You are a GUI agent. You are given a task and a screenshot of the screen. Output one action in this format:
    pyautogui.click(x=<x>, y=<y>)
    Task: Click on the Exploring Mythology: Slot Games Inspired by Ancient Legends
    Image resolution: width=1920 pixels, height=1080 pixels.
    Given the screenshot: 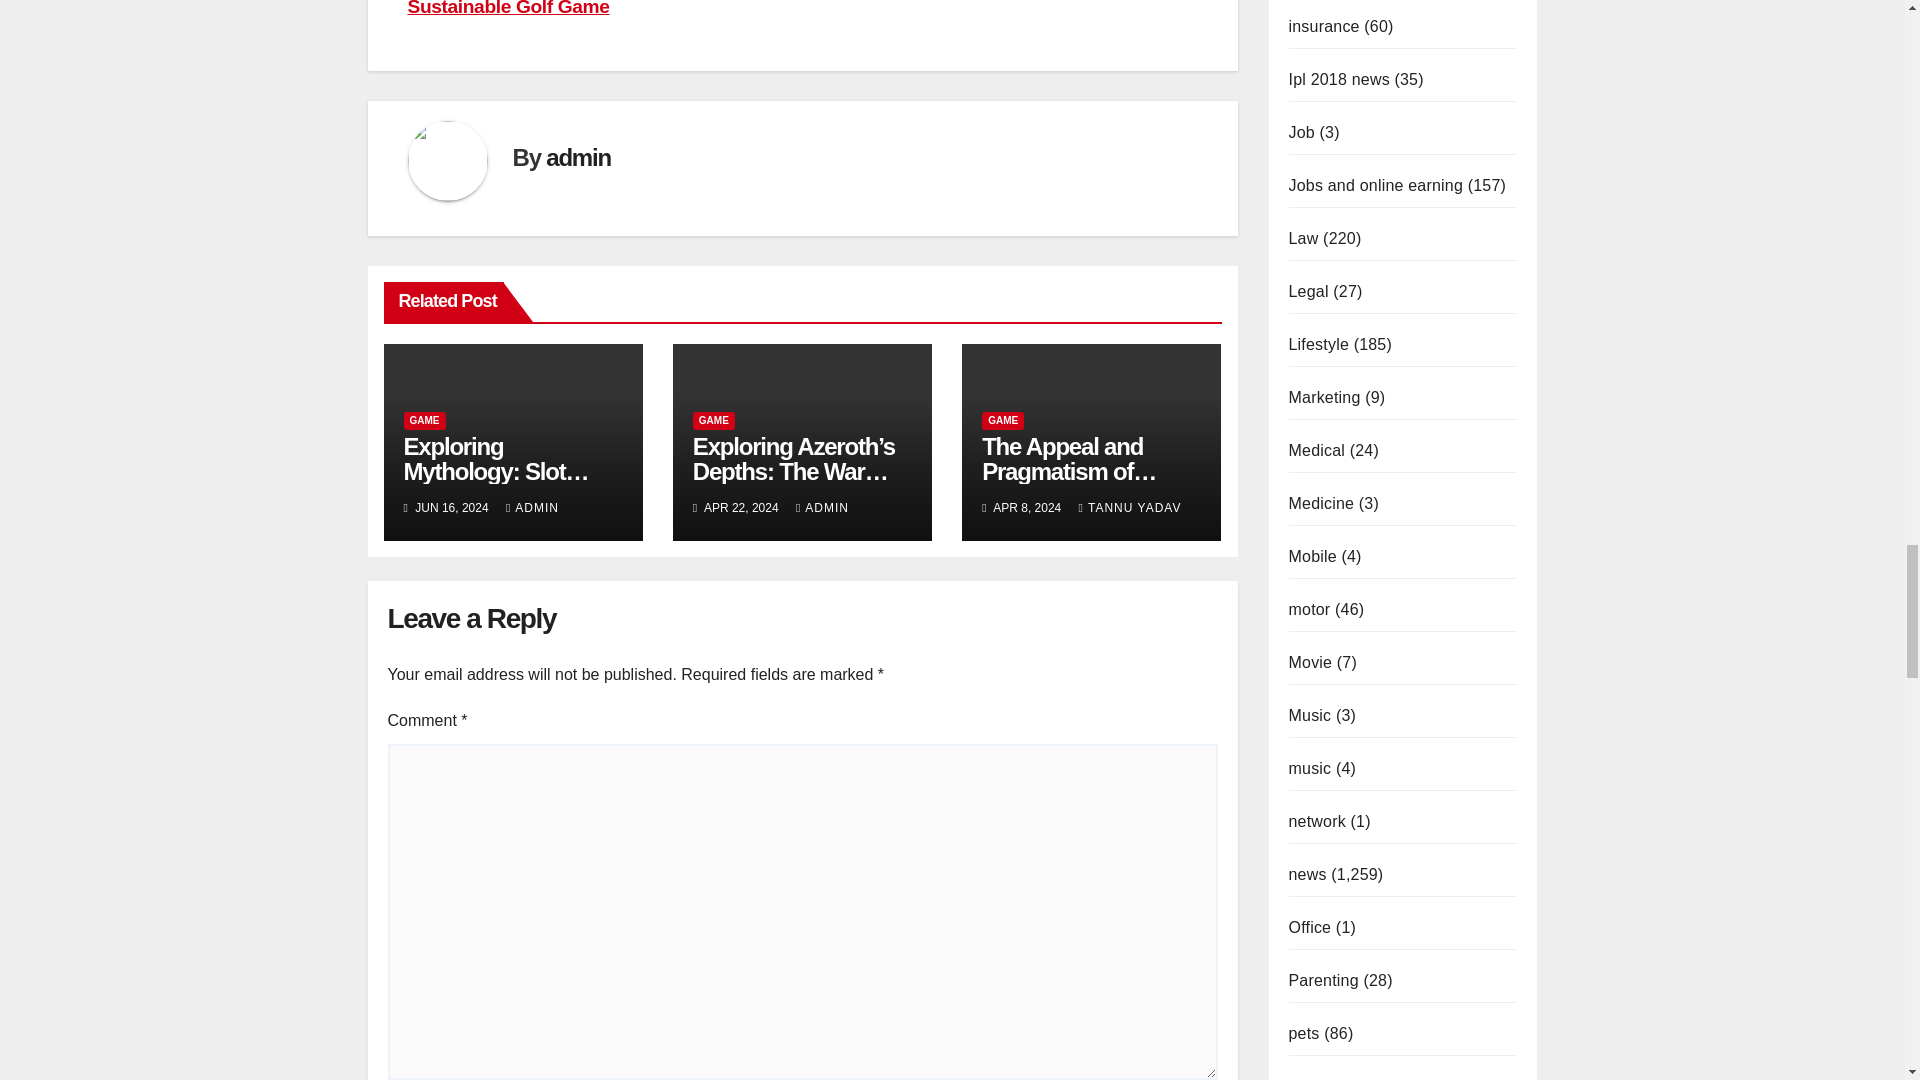 What is the action you would take?
    pyautogui.click(x=500, y=484)
    